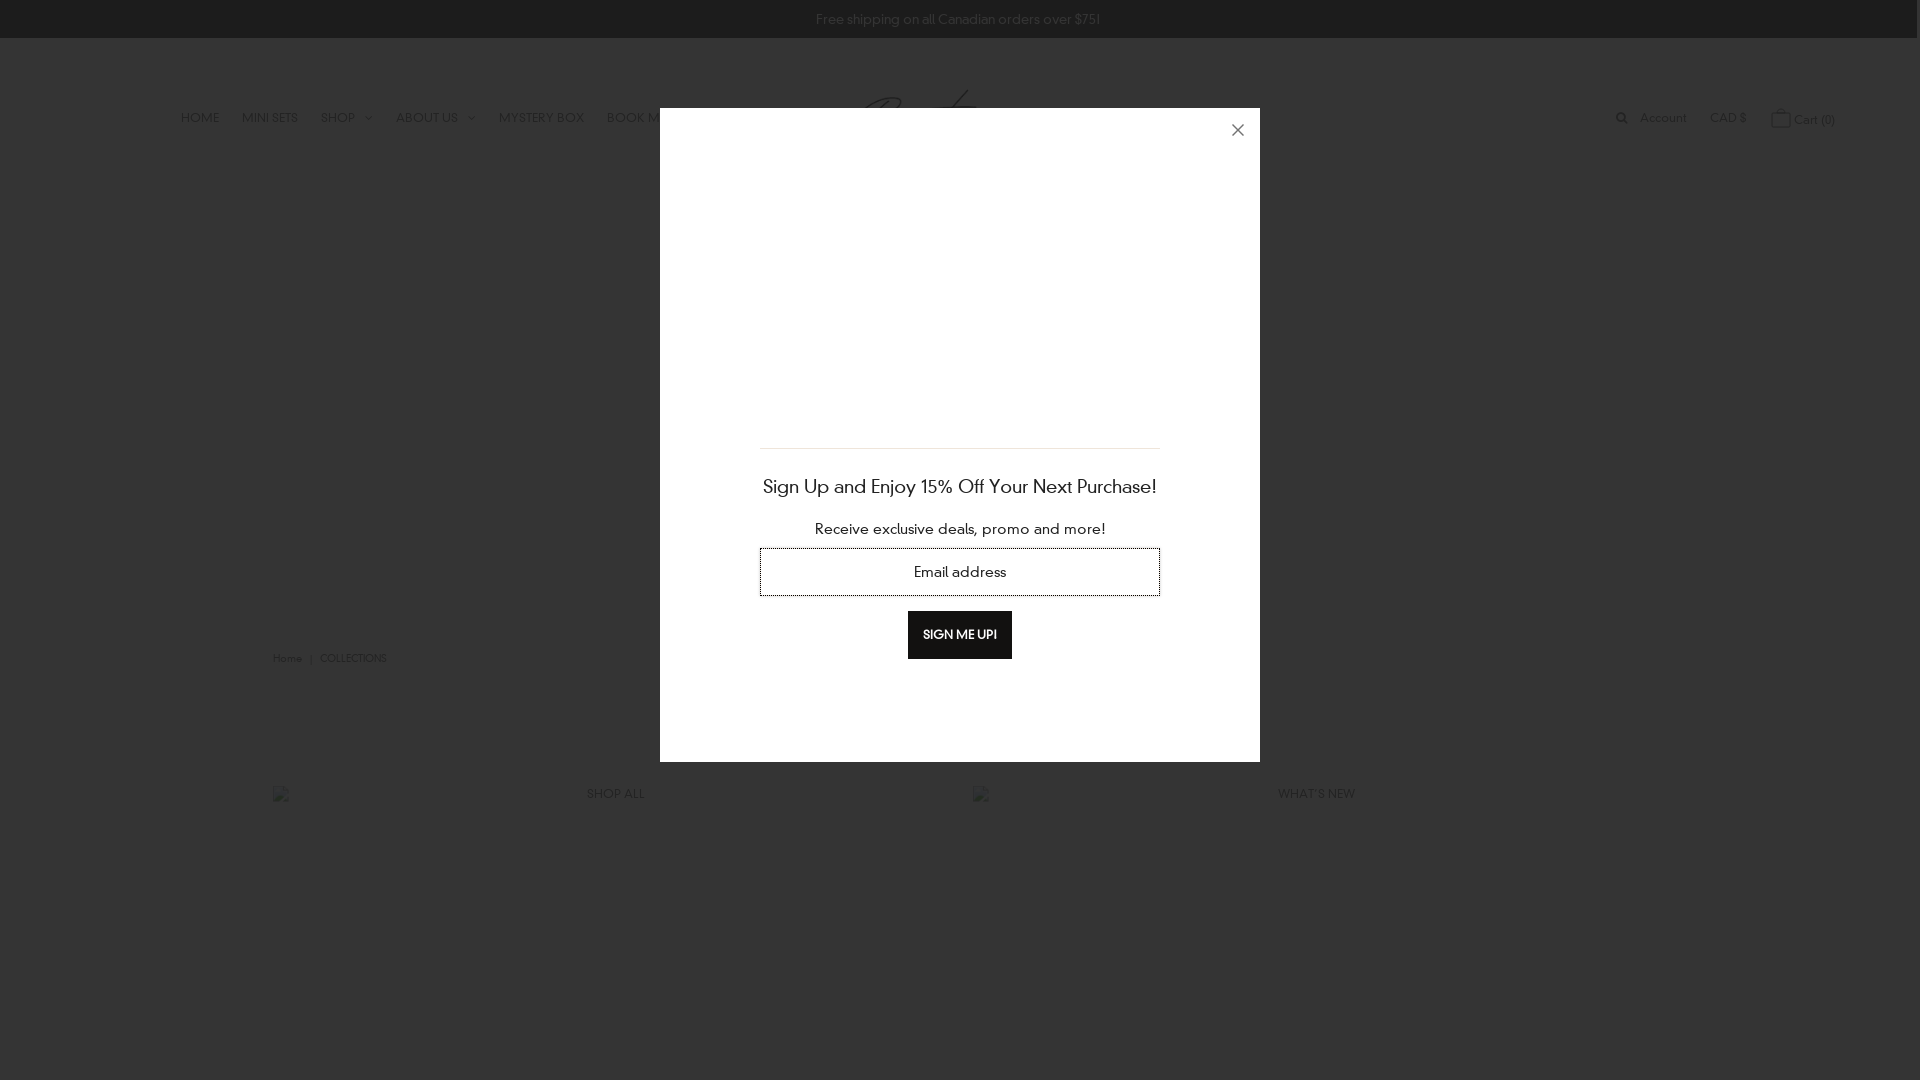 The width and height of the screenshot is (1920, 1080). Describe the element at coordinates (960, 635) in the screenshot. I see `Sign me up!` at that location.